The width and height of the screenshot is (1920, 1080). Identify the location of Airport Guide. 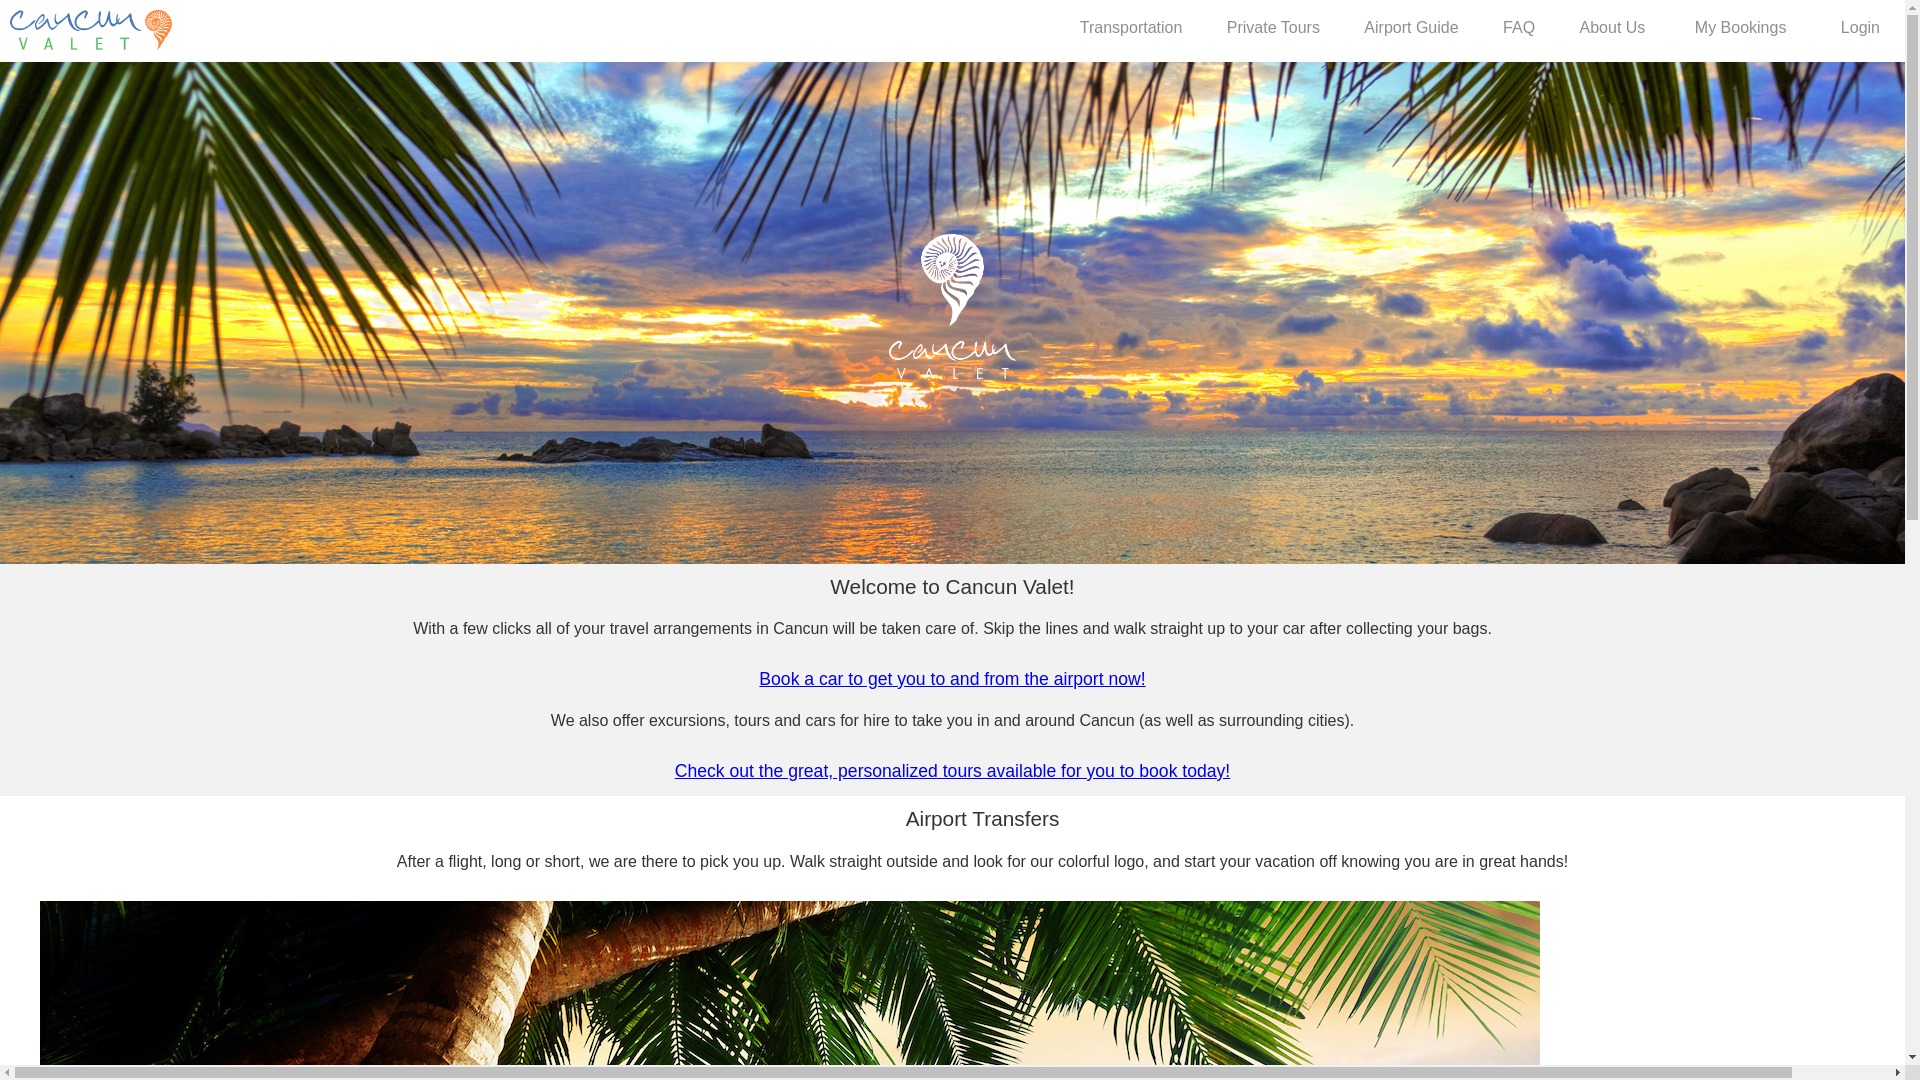
(1410, 28).